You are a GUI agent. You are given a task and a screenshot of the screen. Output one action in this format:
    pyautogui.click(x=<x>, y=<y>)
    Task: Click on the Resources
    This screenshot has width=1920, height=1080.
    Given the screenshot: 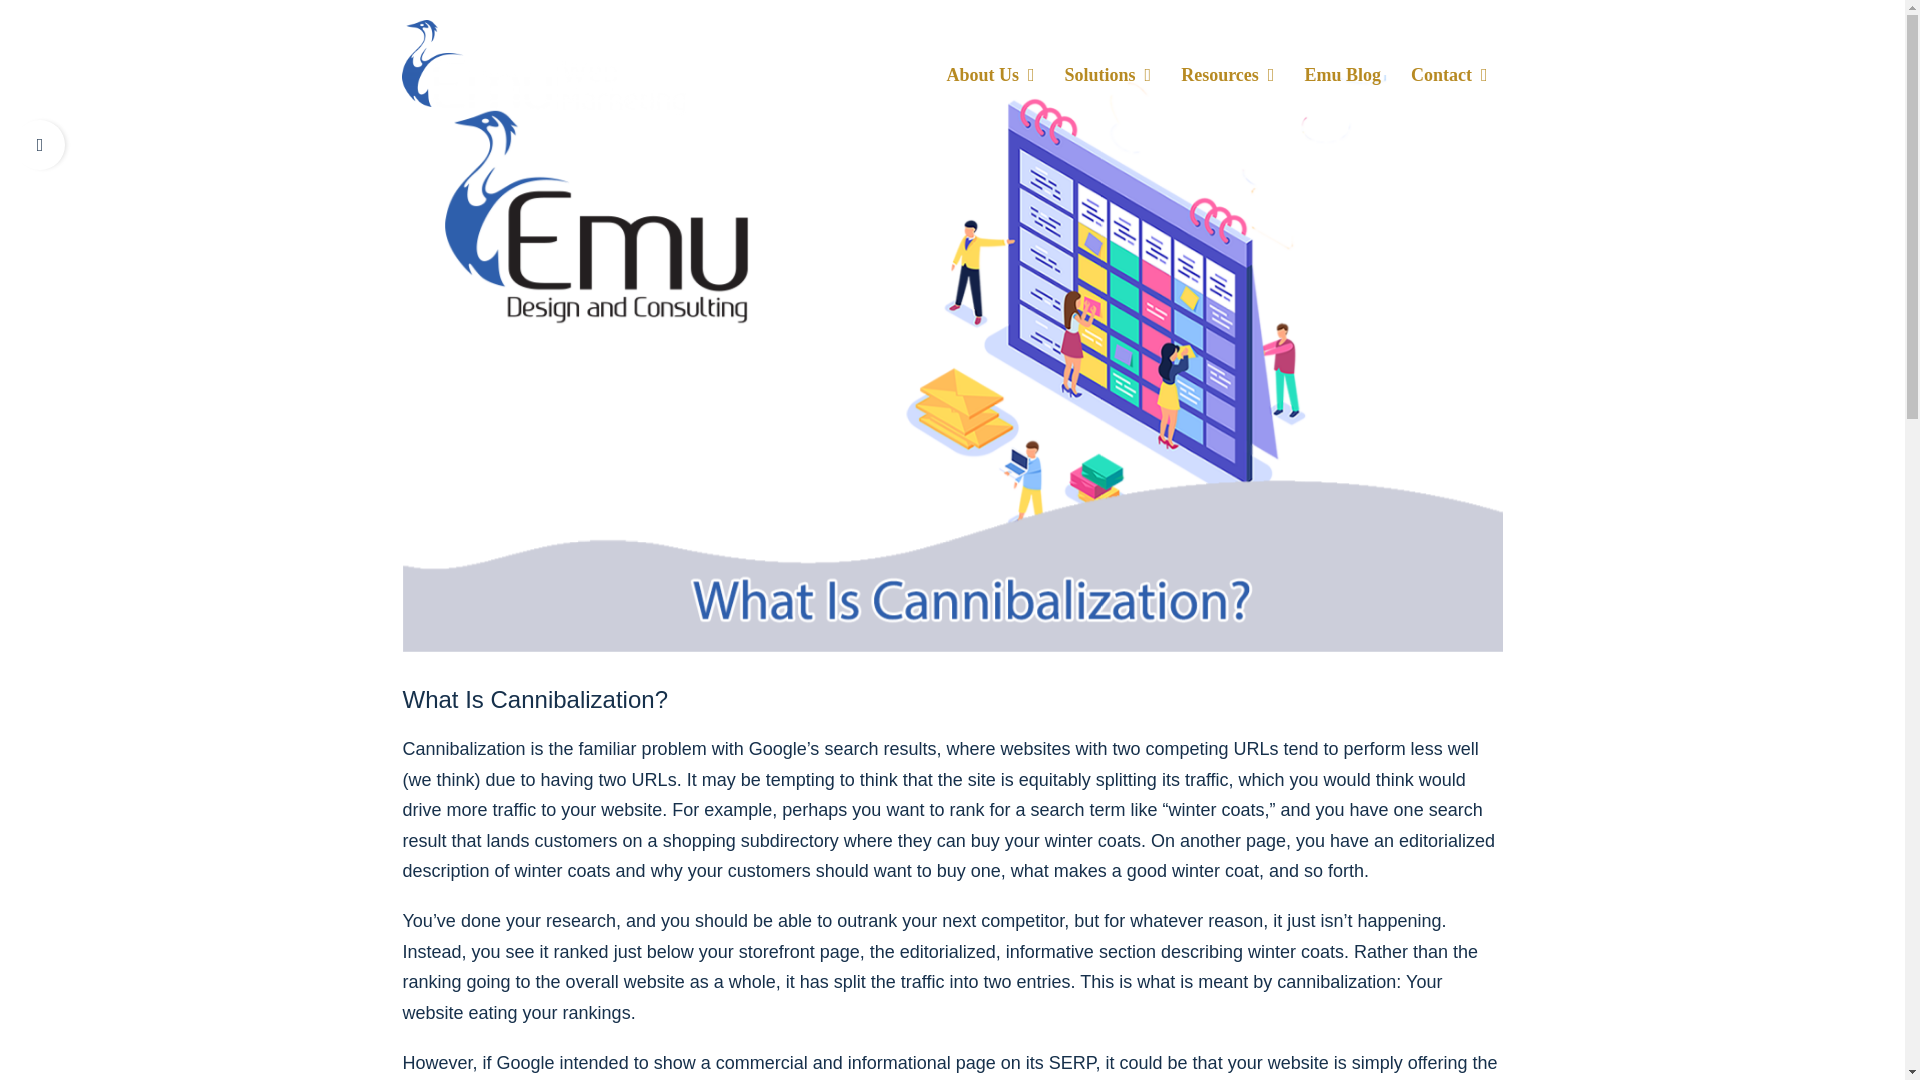 What is the action you would take?
    pyautogui.click(x=1226, y=67)
    